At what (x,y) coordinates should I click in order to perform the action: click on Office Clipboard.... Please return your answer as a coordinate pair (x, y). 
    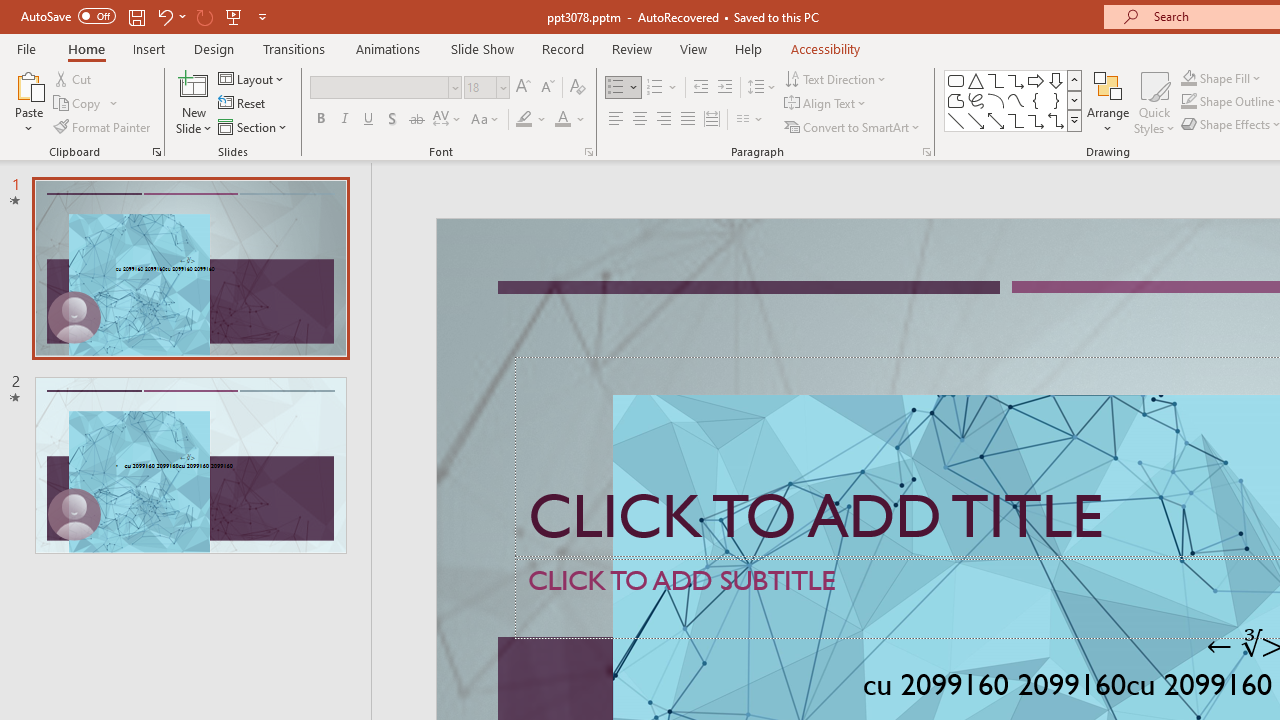
    Looking at the image, I should click on (156, 152).